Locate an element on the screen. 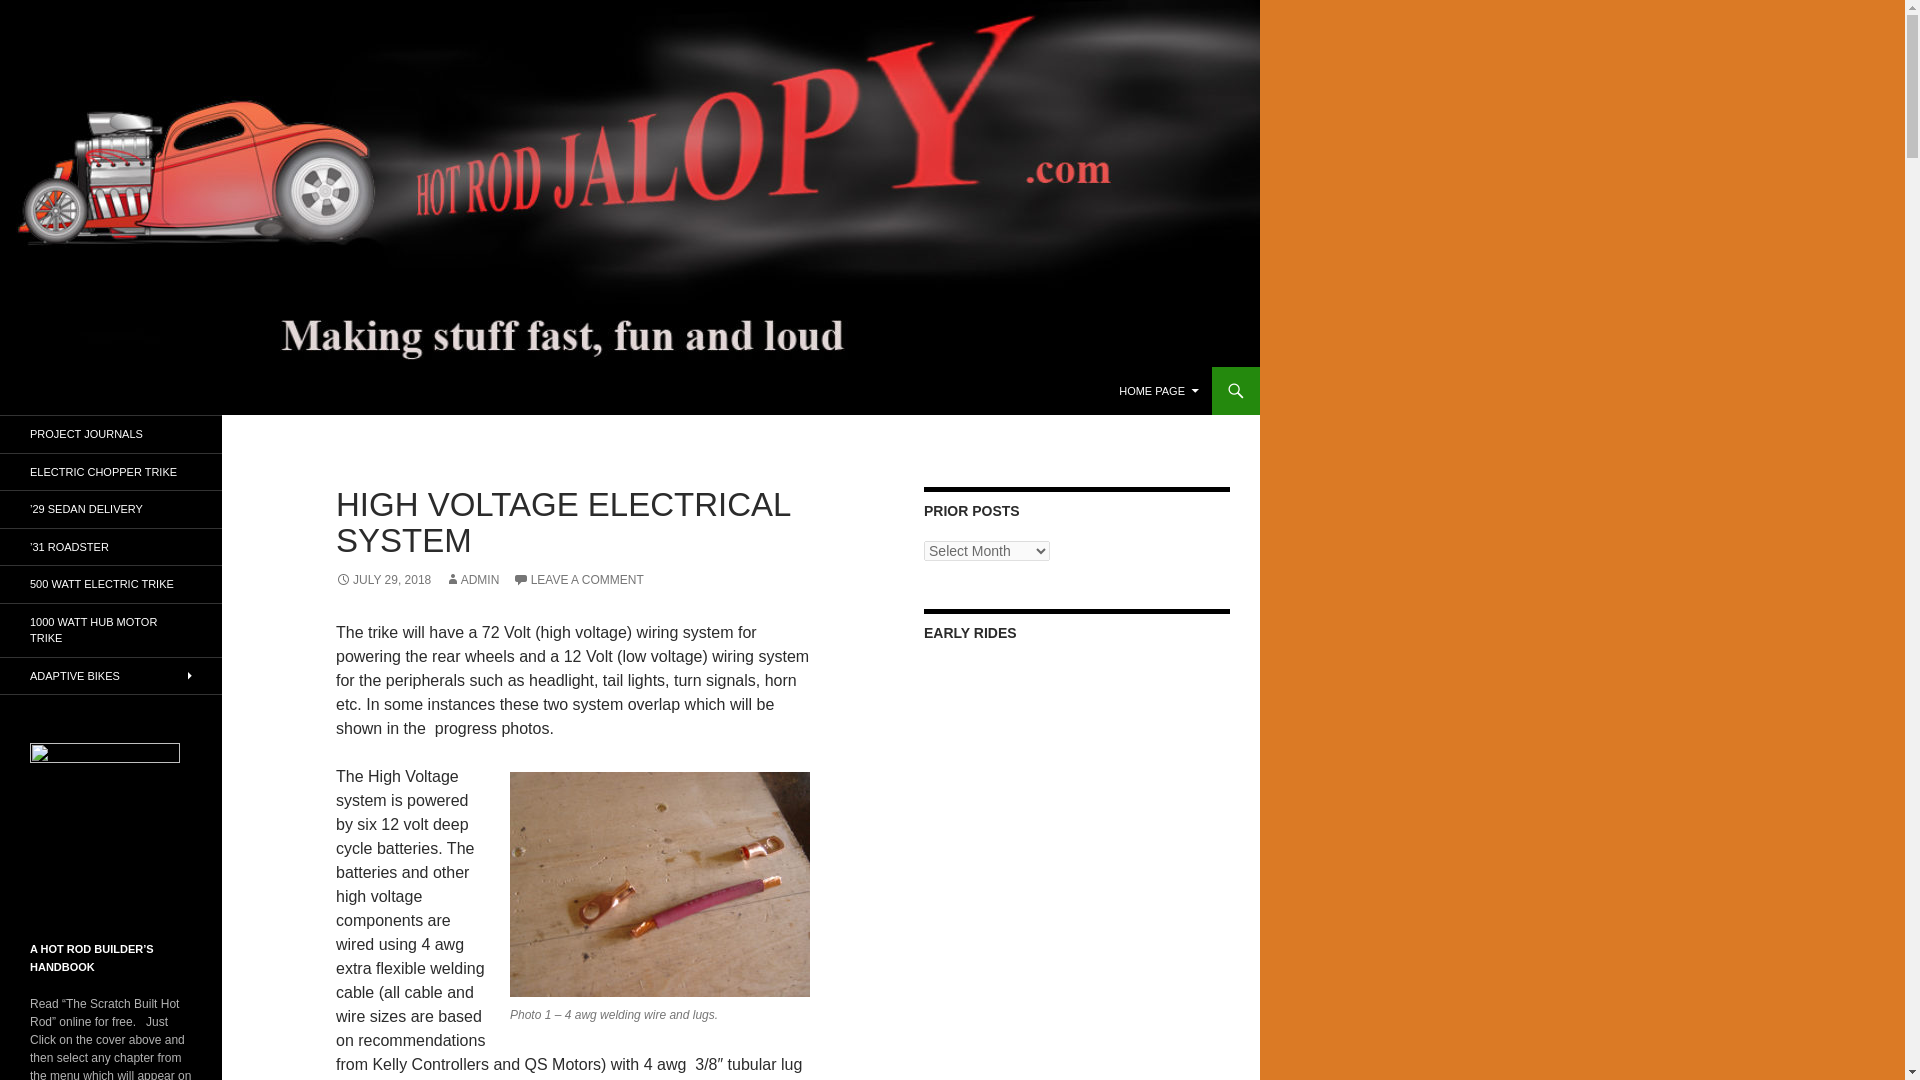 This screenshot has height=1080, width=1920. JULY 29, 2018 is located at coordinates (383, 580).